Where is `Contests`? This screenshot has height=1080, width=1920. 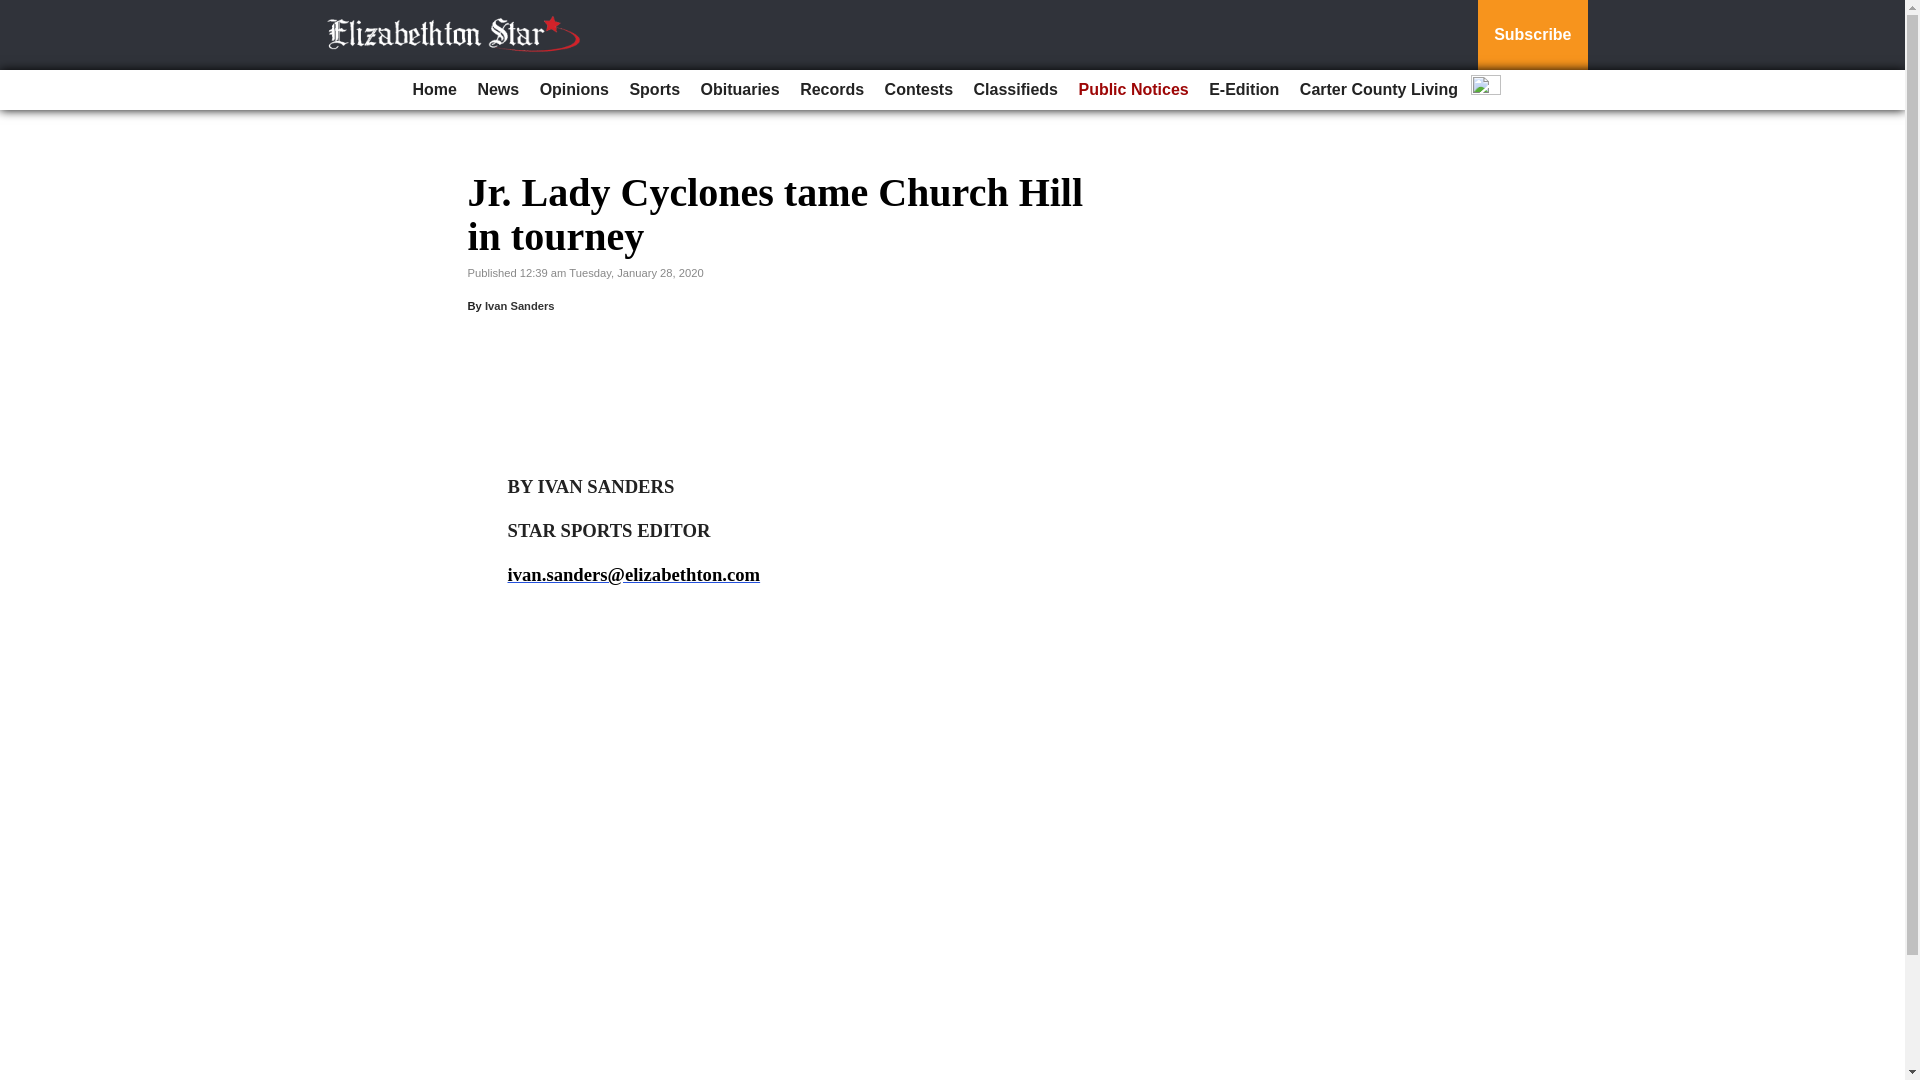
Contests is located at coordinates (919, 90).